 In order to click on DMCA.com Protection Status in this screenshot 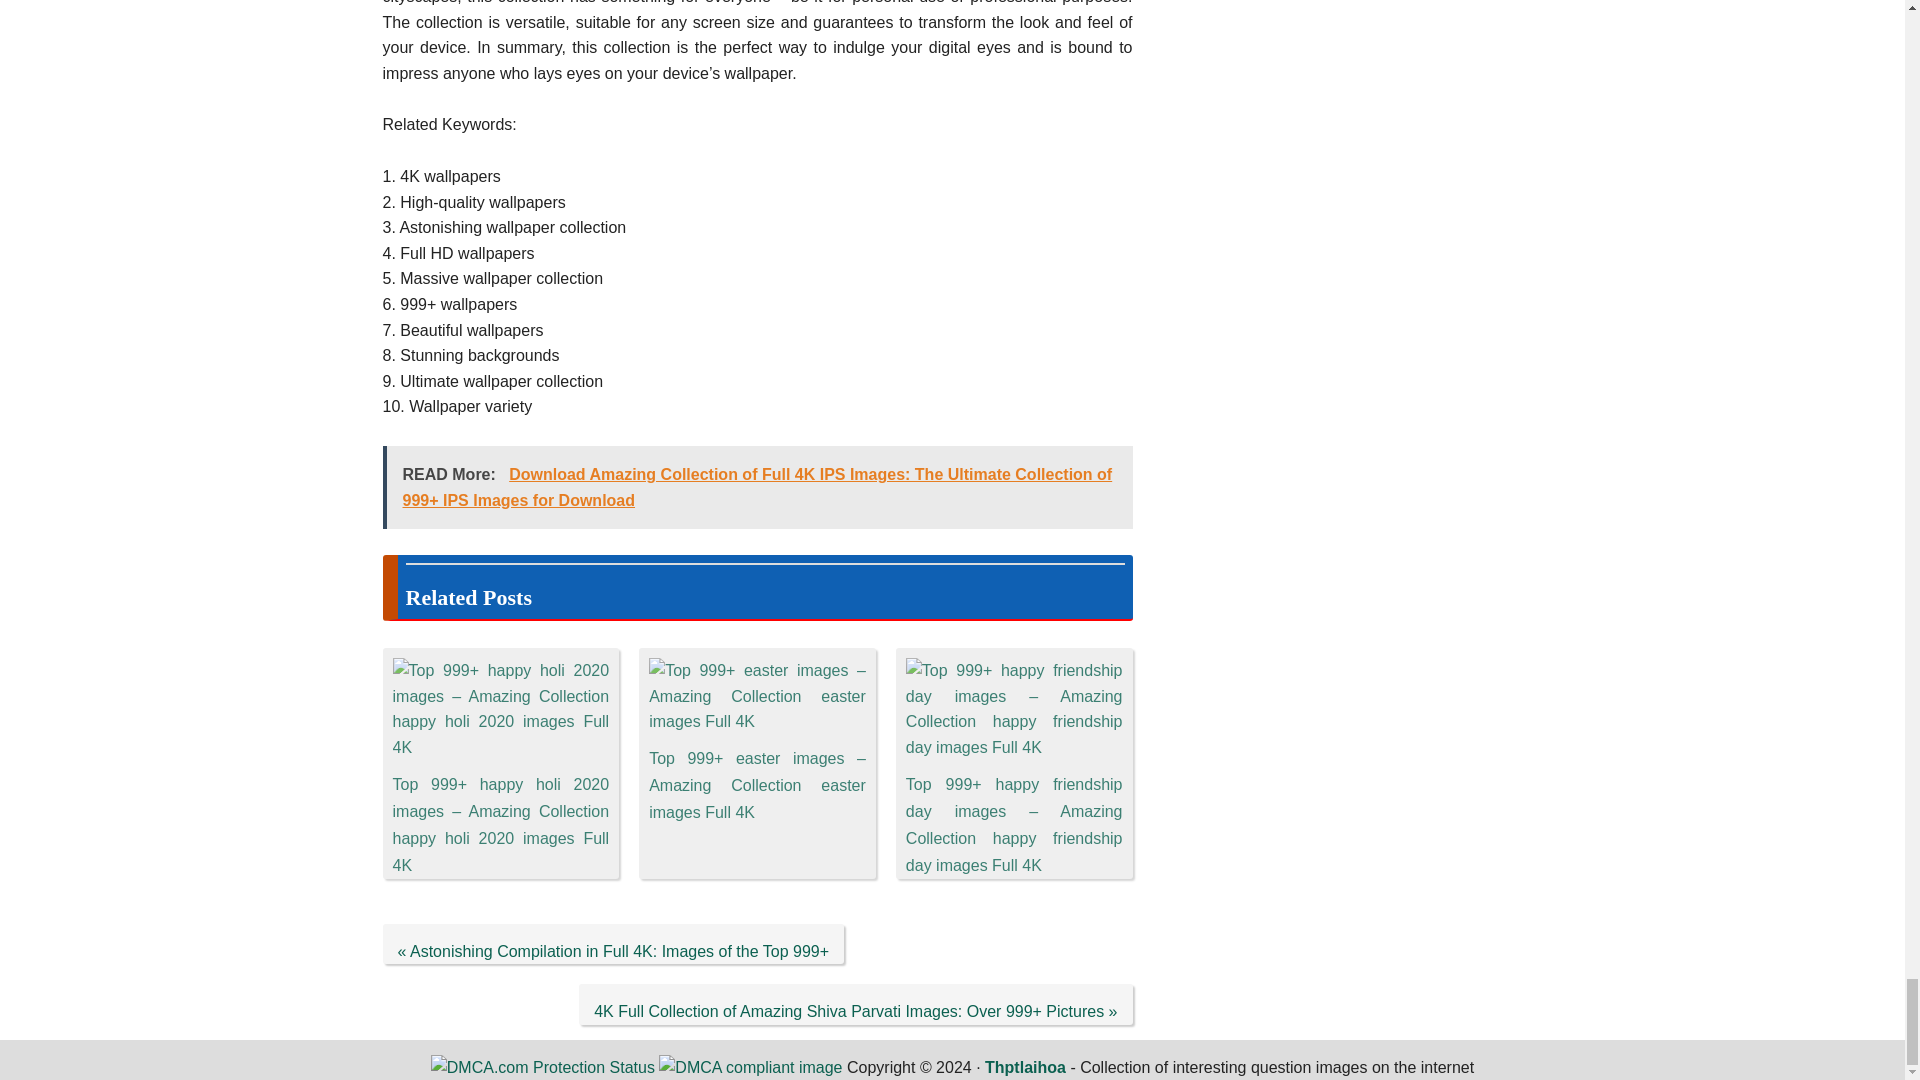, I will do `click(542, 1067)`.